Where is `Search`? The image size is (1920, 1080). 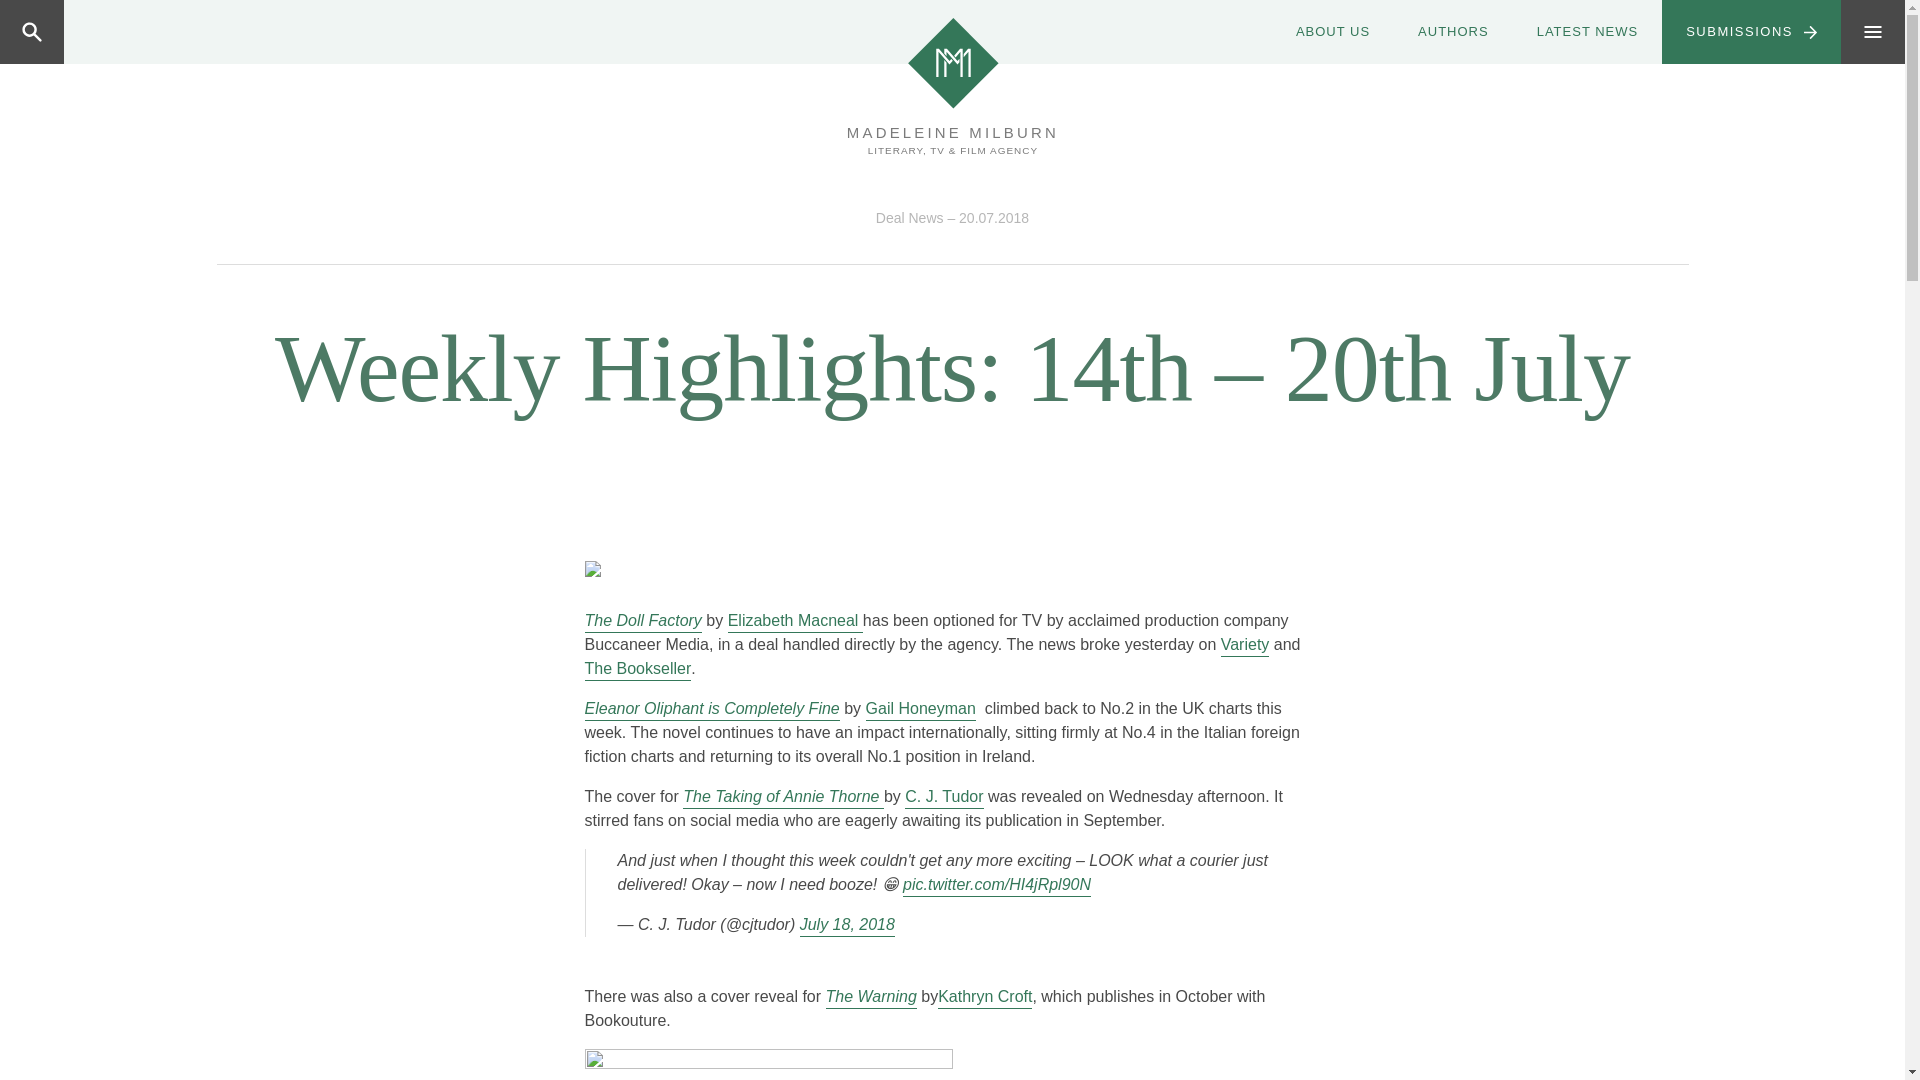
Search is located at coordinates (111, 32).